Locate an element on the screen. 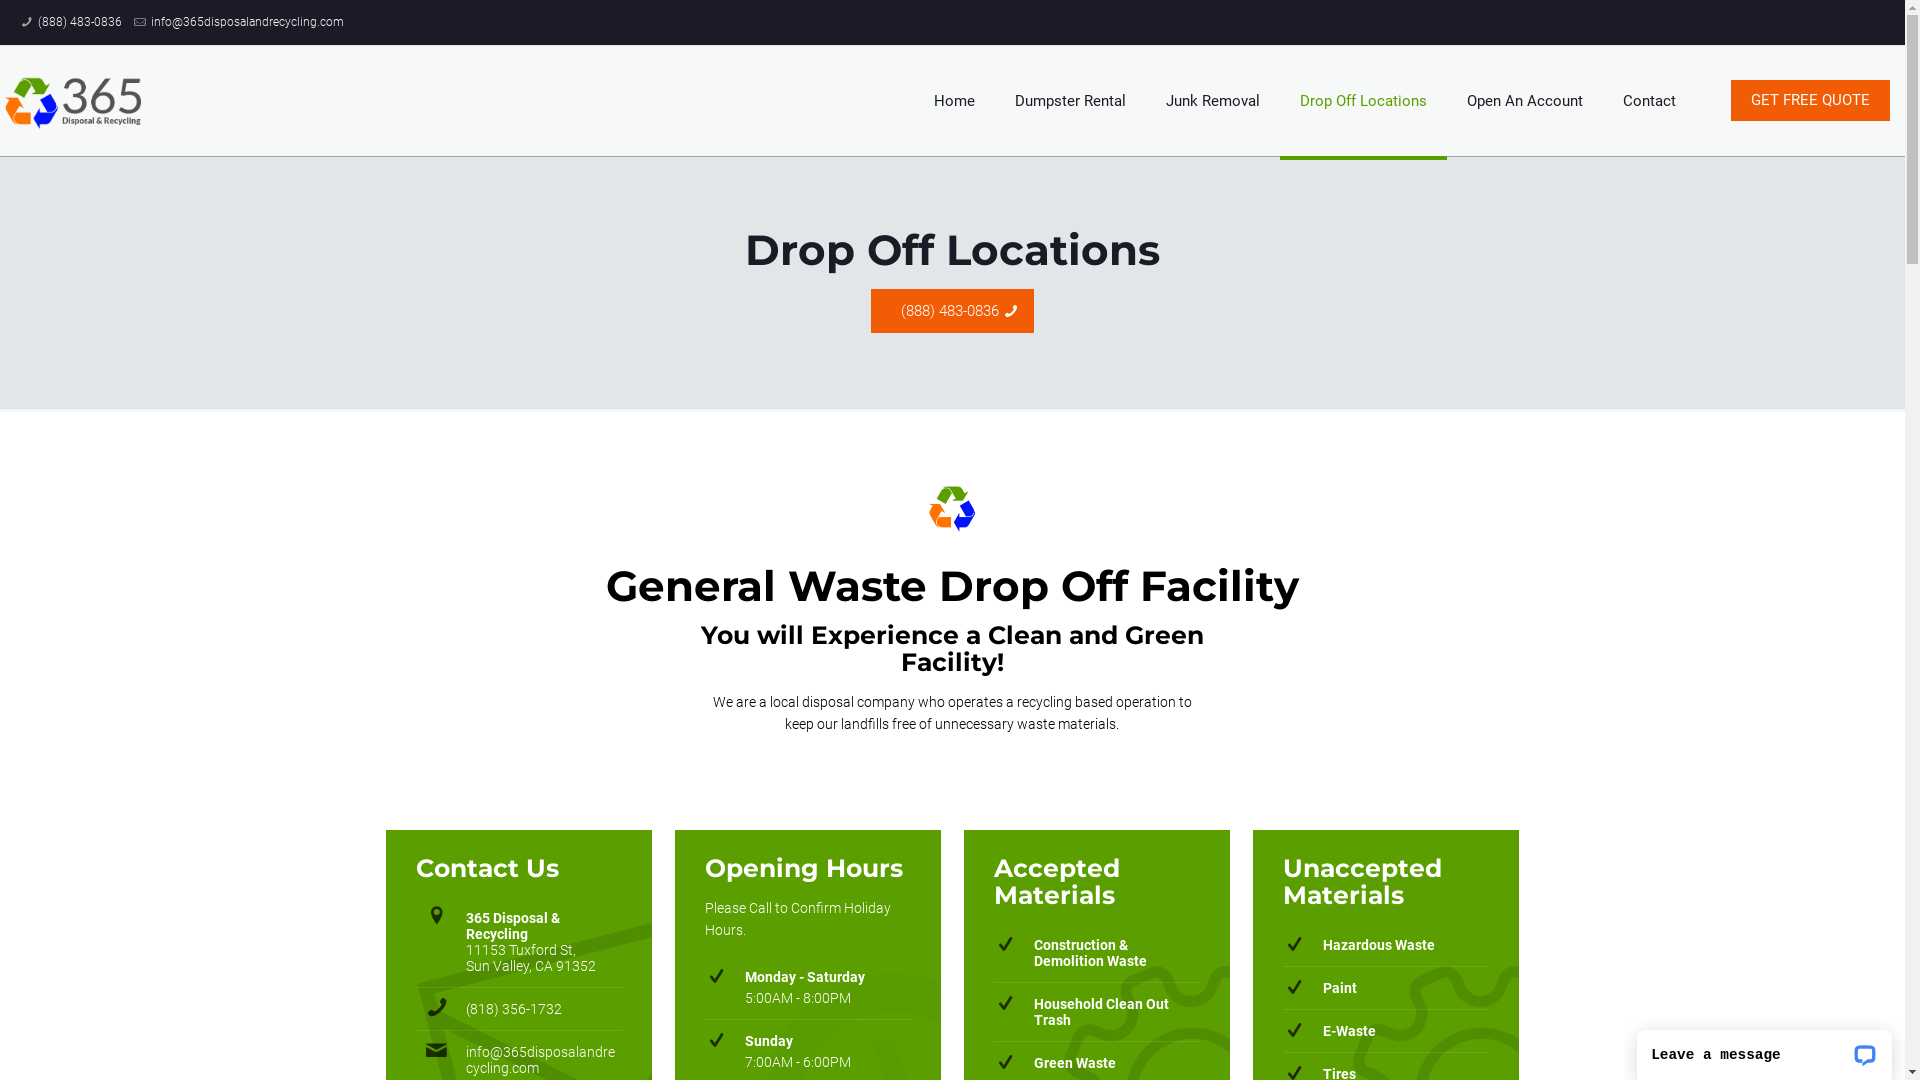 This screenshot has height=1080, width=1920. Drop Off Locations is located at coordinates (1364, 100).